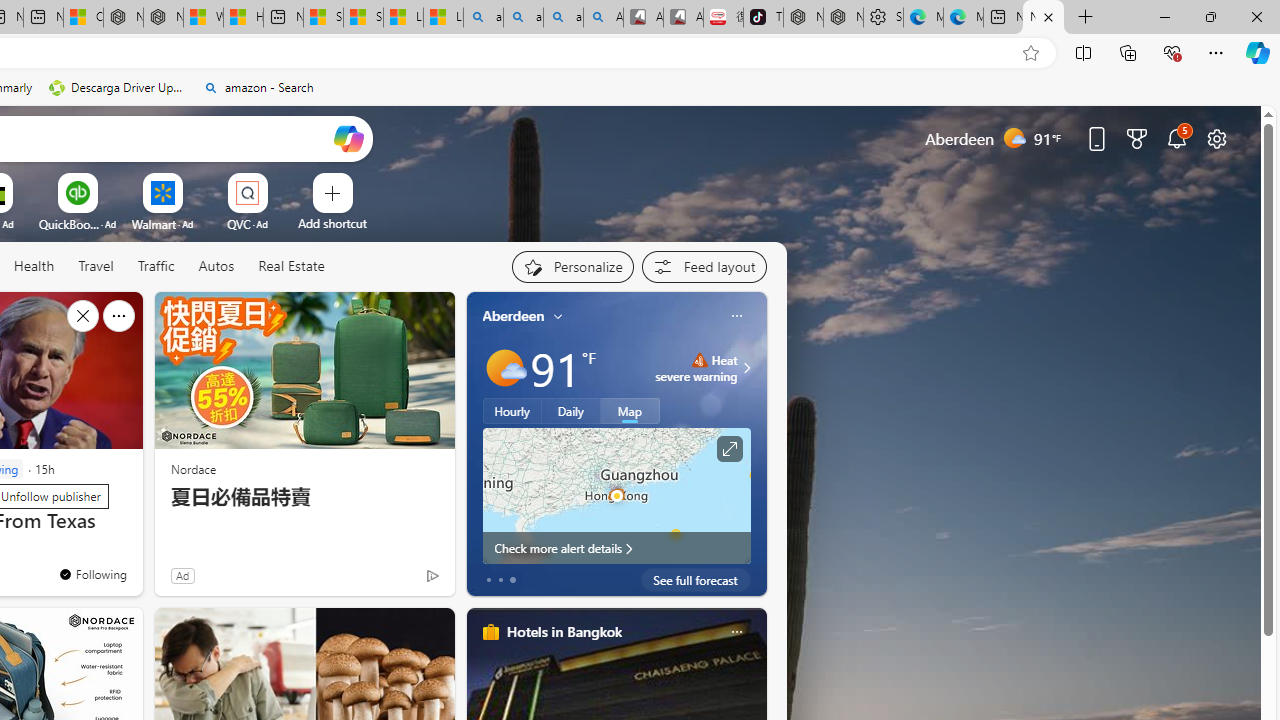  I want to click on Larger map , so click(616, 495).